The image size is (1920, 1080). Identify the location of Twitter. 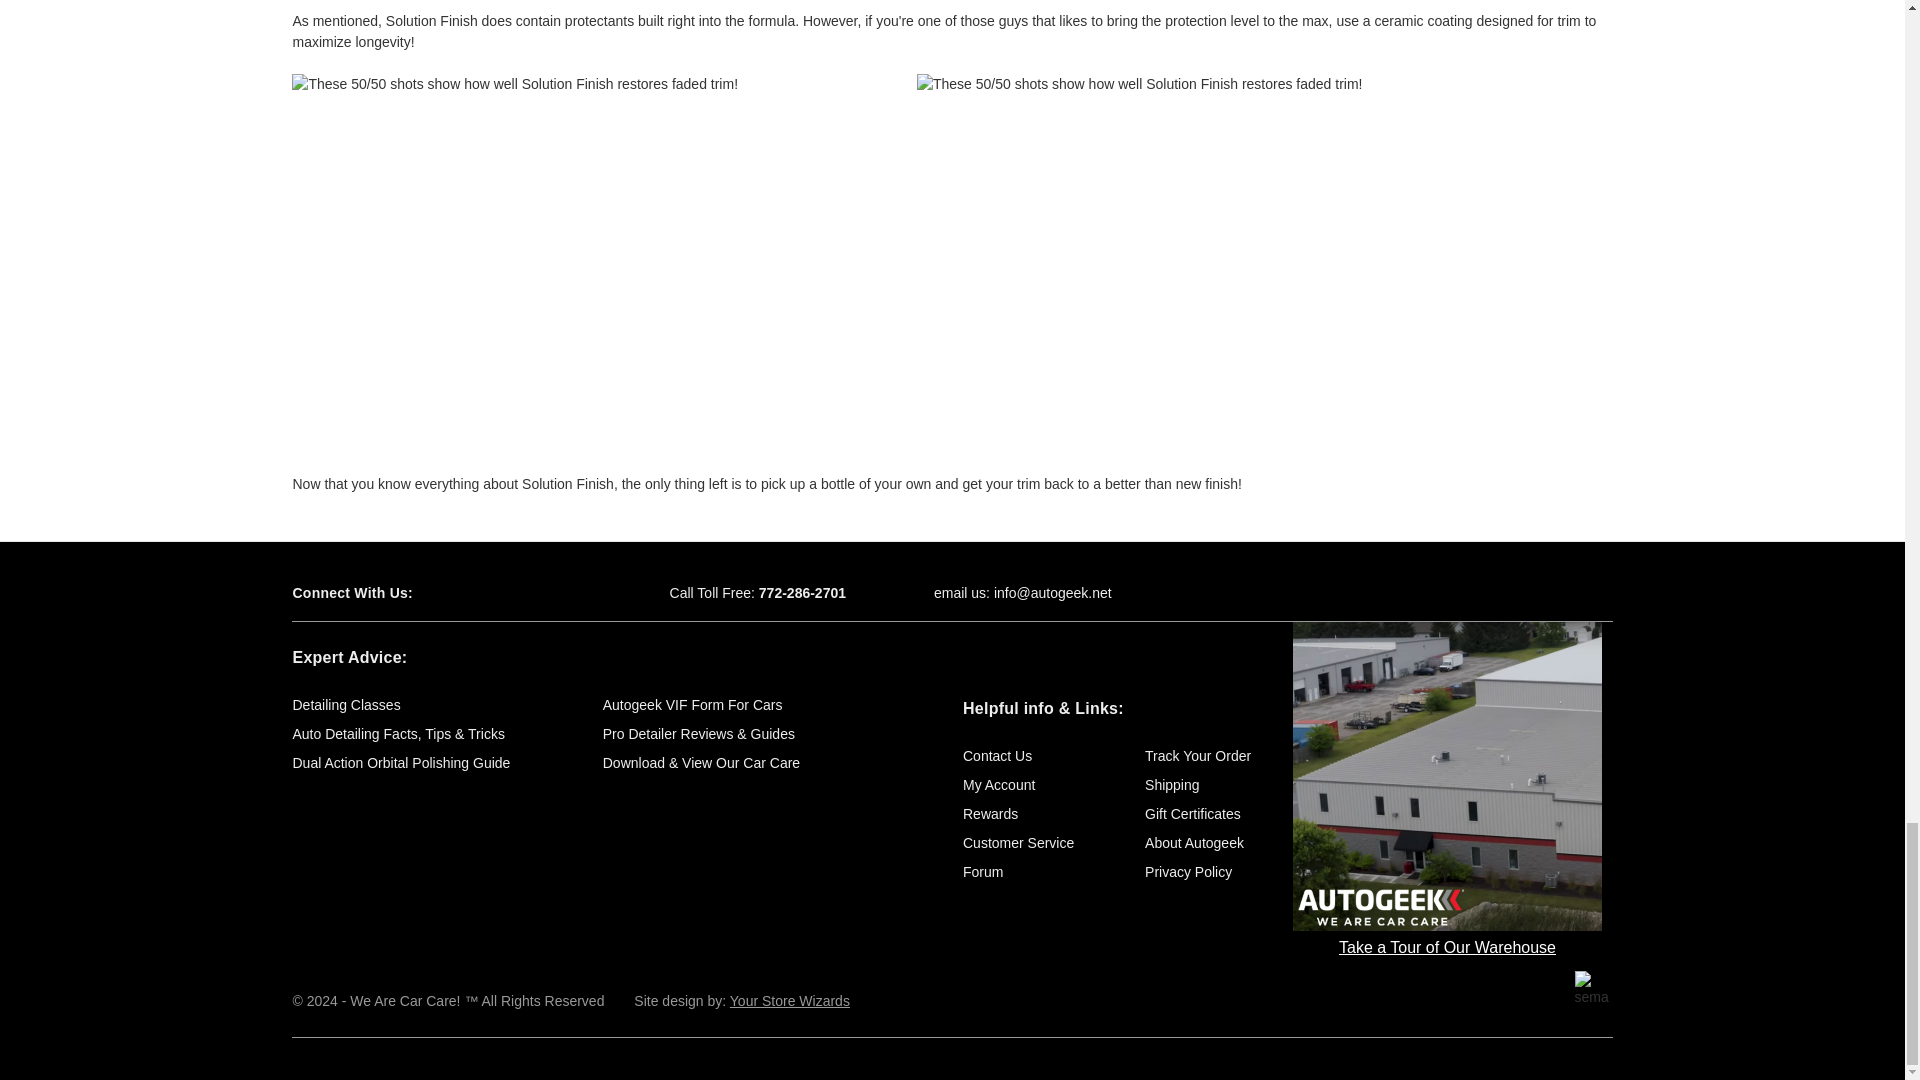
(500, 593).